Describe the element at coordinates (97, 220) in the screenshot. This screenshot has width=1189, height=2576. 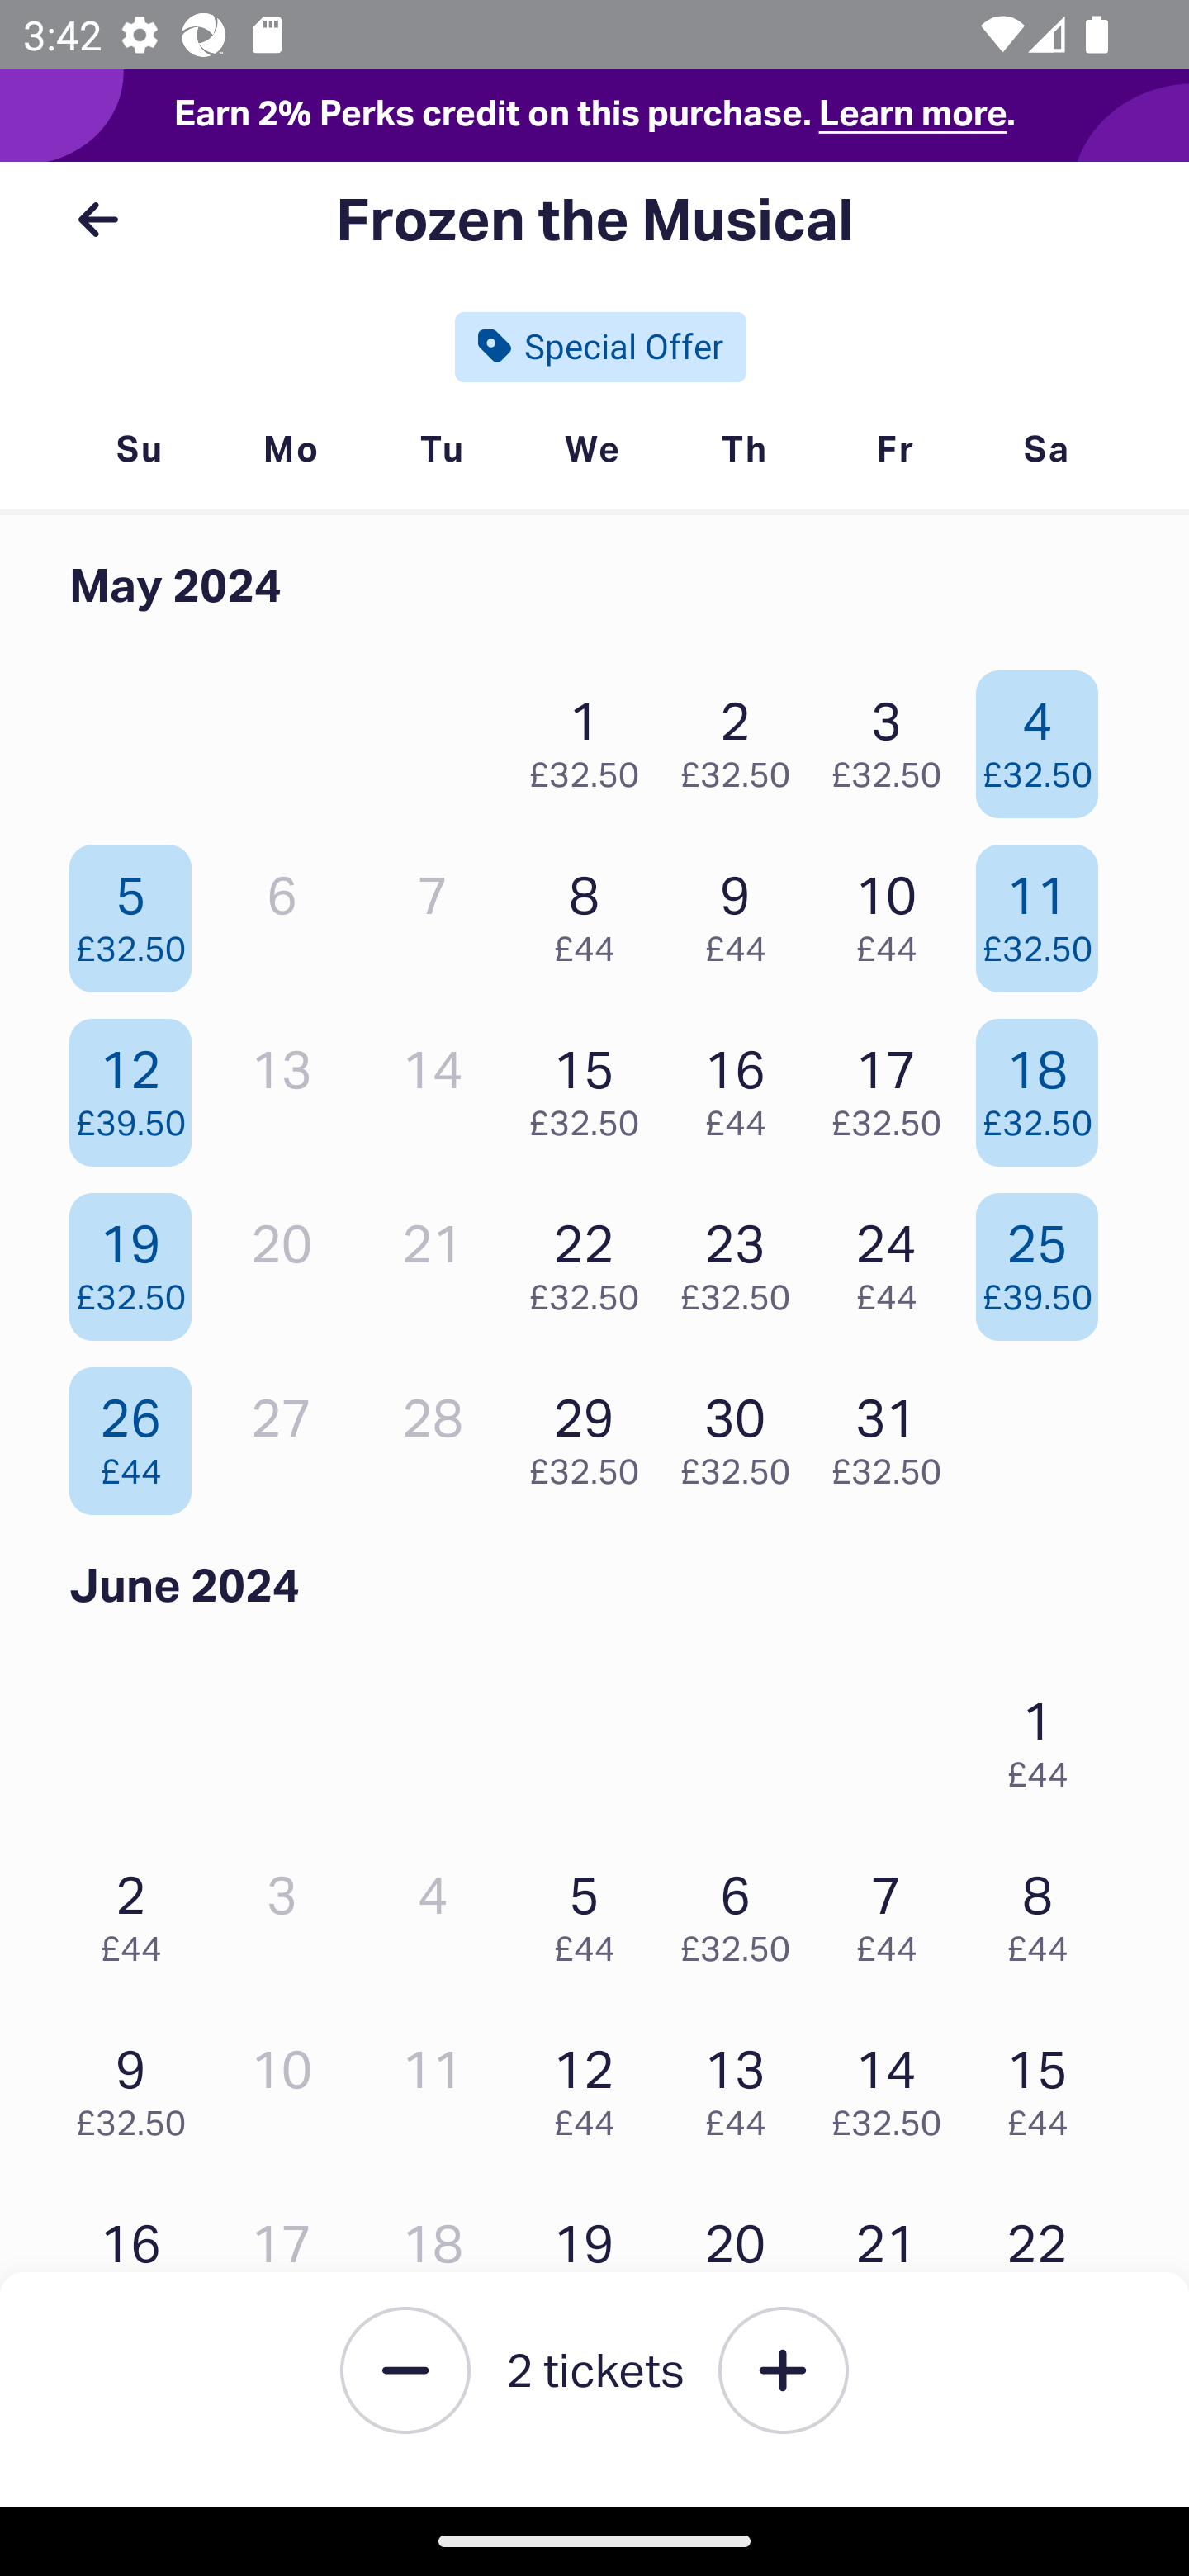
I see `back button` at that location.